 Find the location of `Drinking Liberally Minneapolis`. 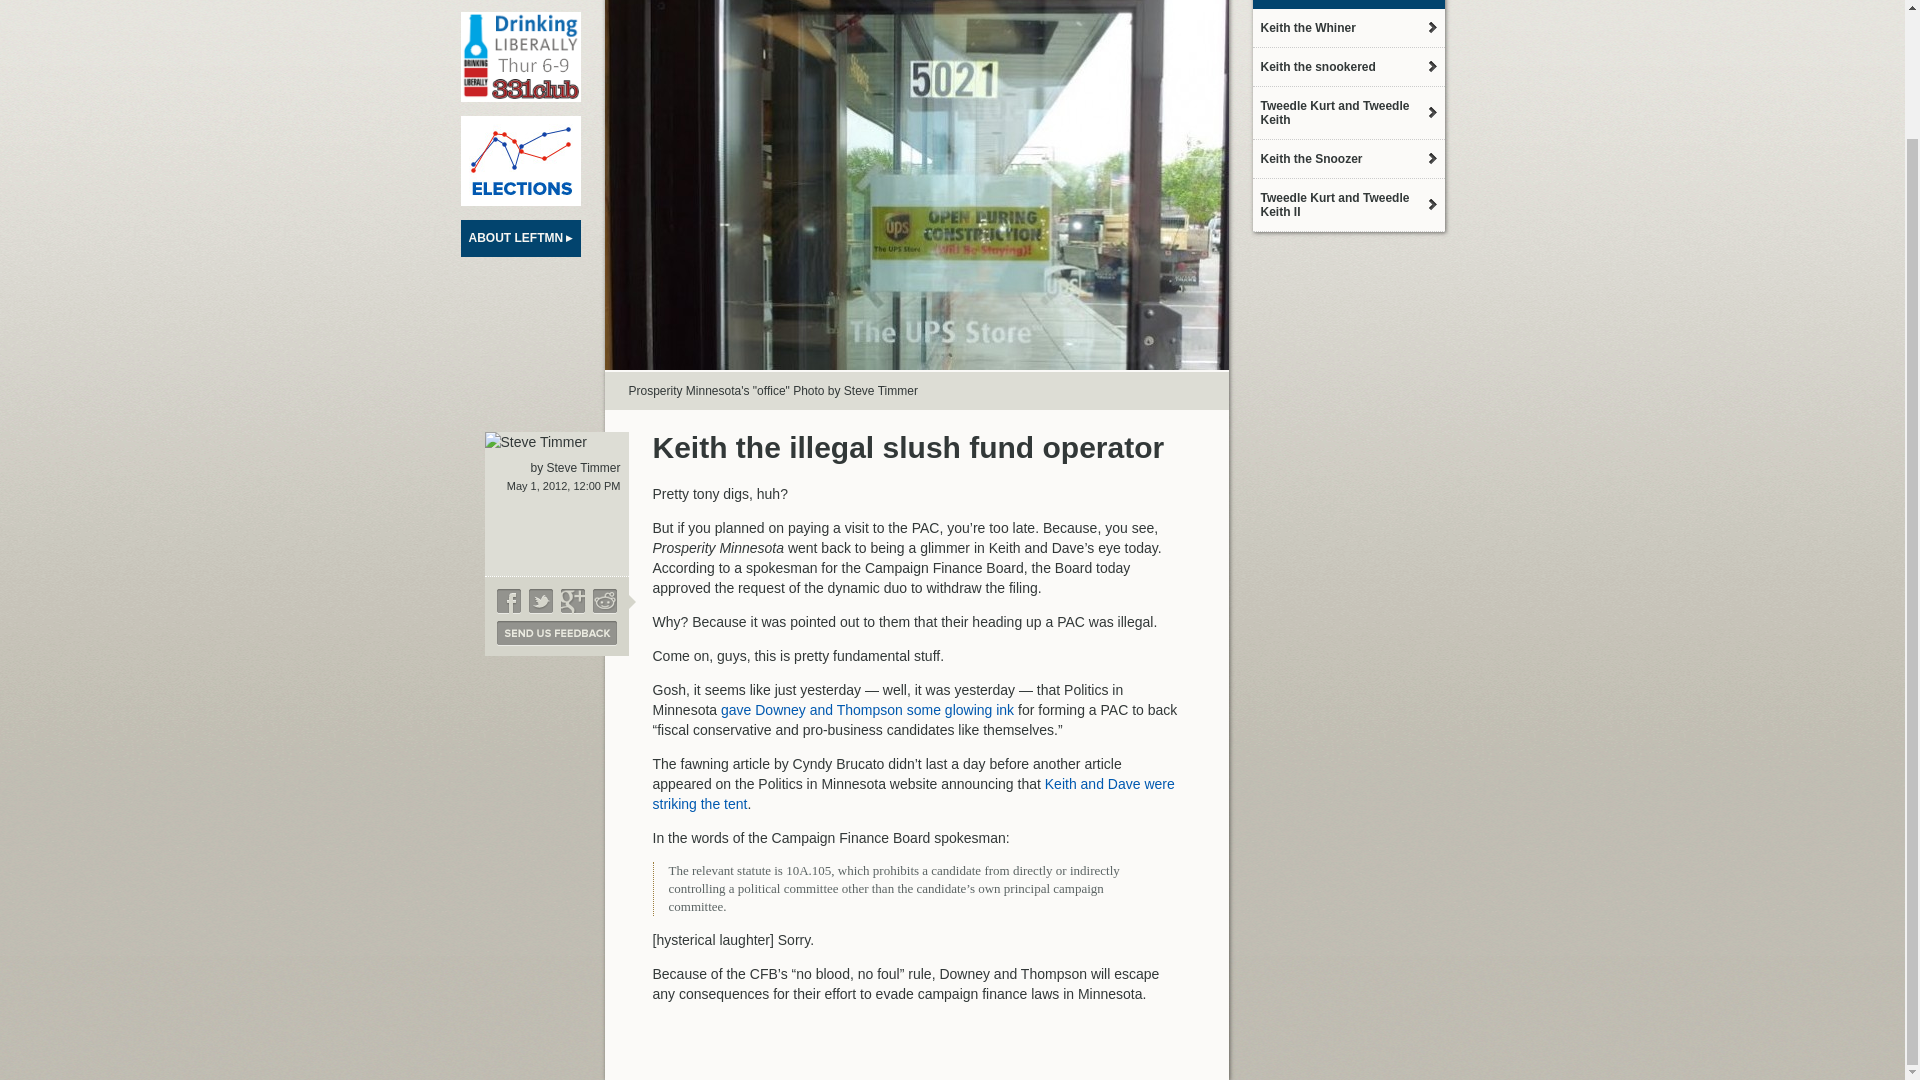

Drinking Liberally Minneapolis is located at coordinates (520, 56).